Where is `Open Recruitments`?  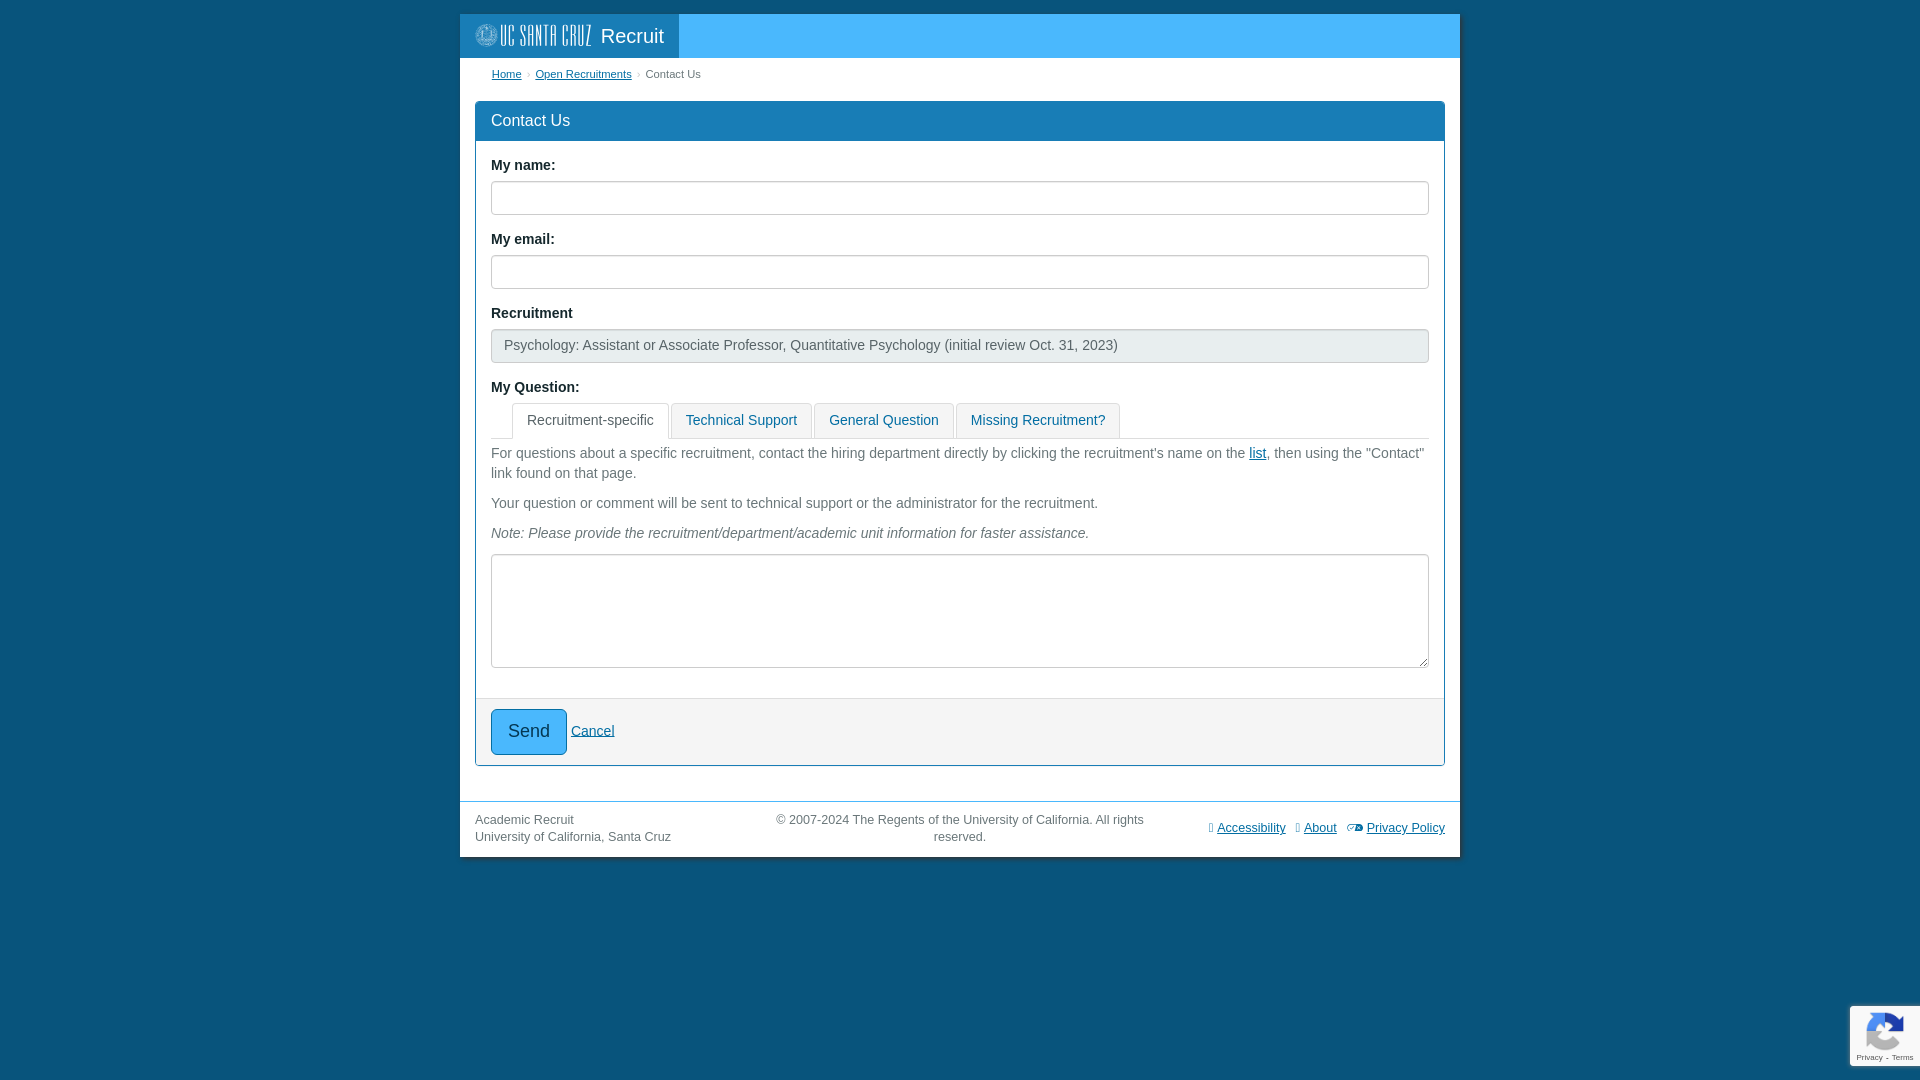 Open Recruitments is located at coordinates (583, 74).